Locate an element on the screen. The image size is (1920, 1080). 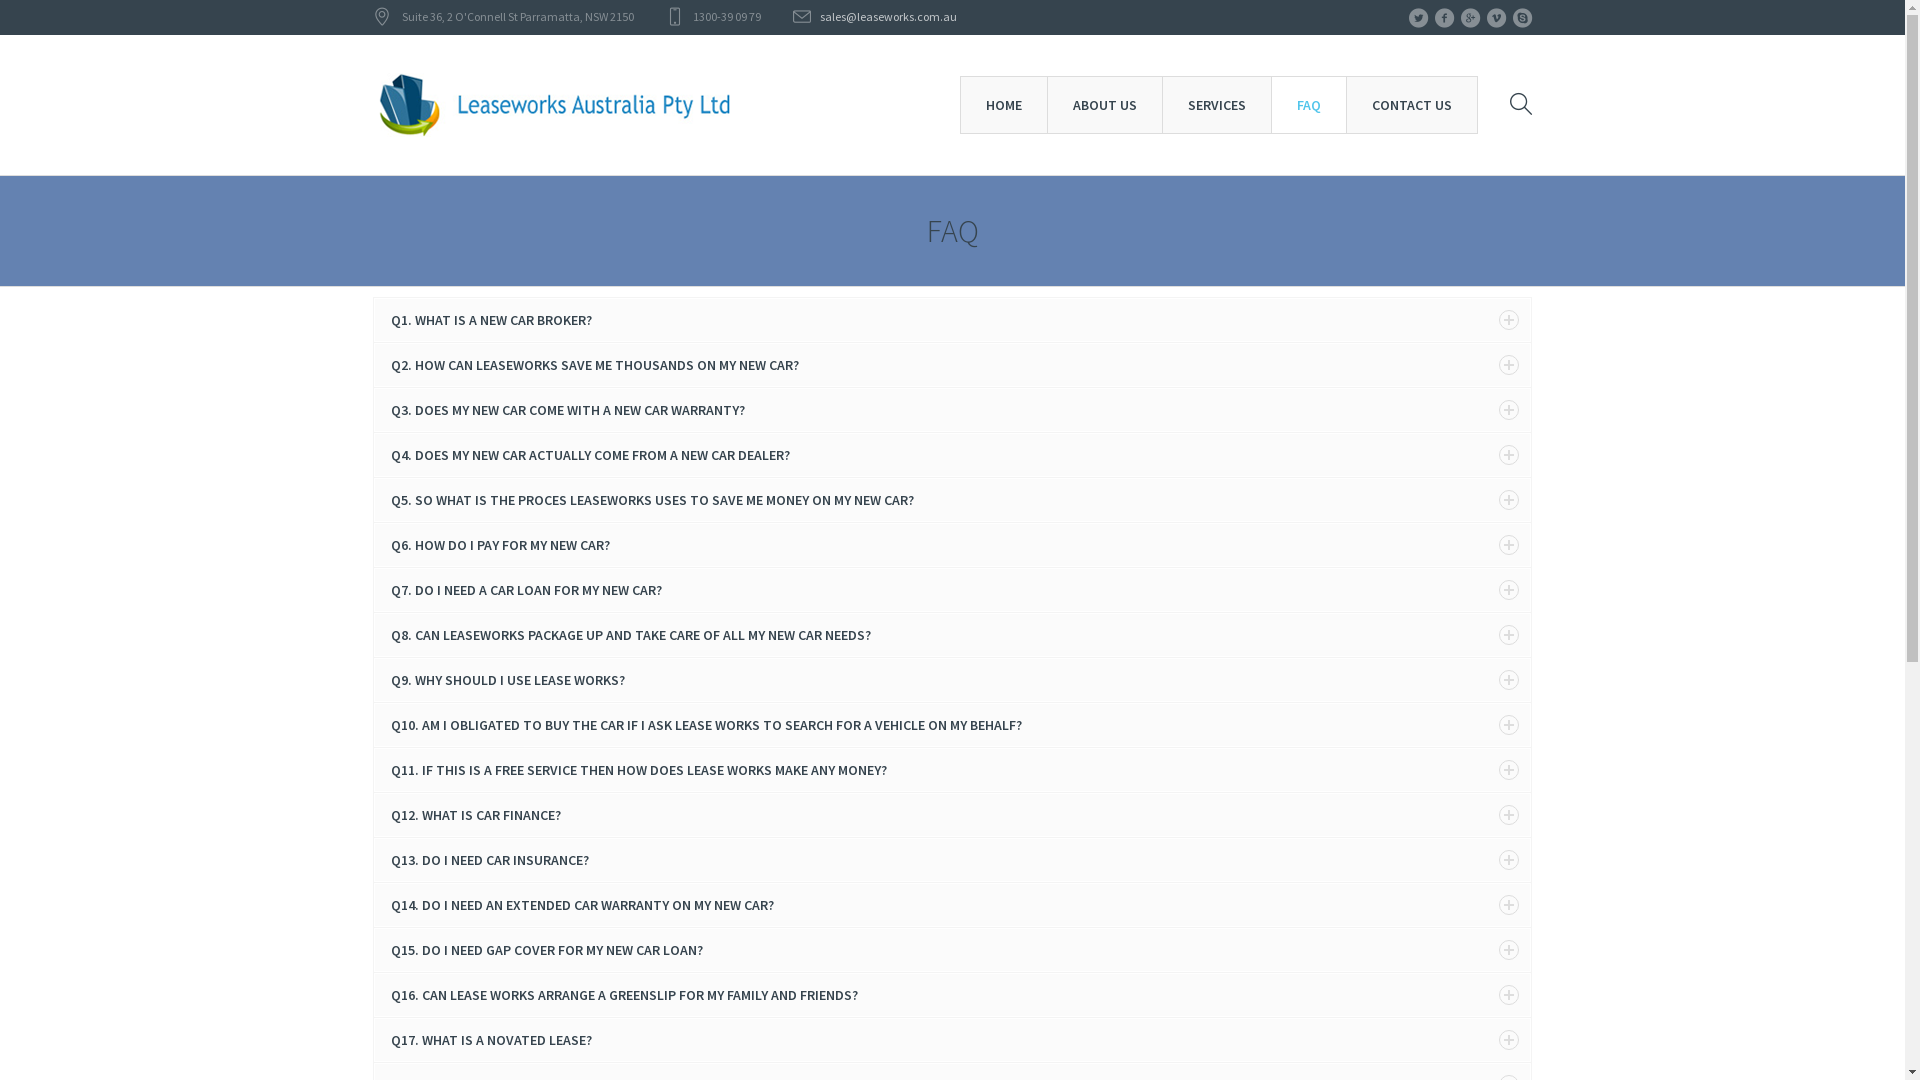
Twitter is located at coordinates (1418, 18).